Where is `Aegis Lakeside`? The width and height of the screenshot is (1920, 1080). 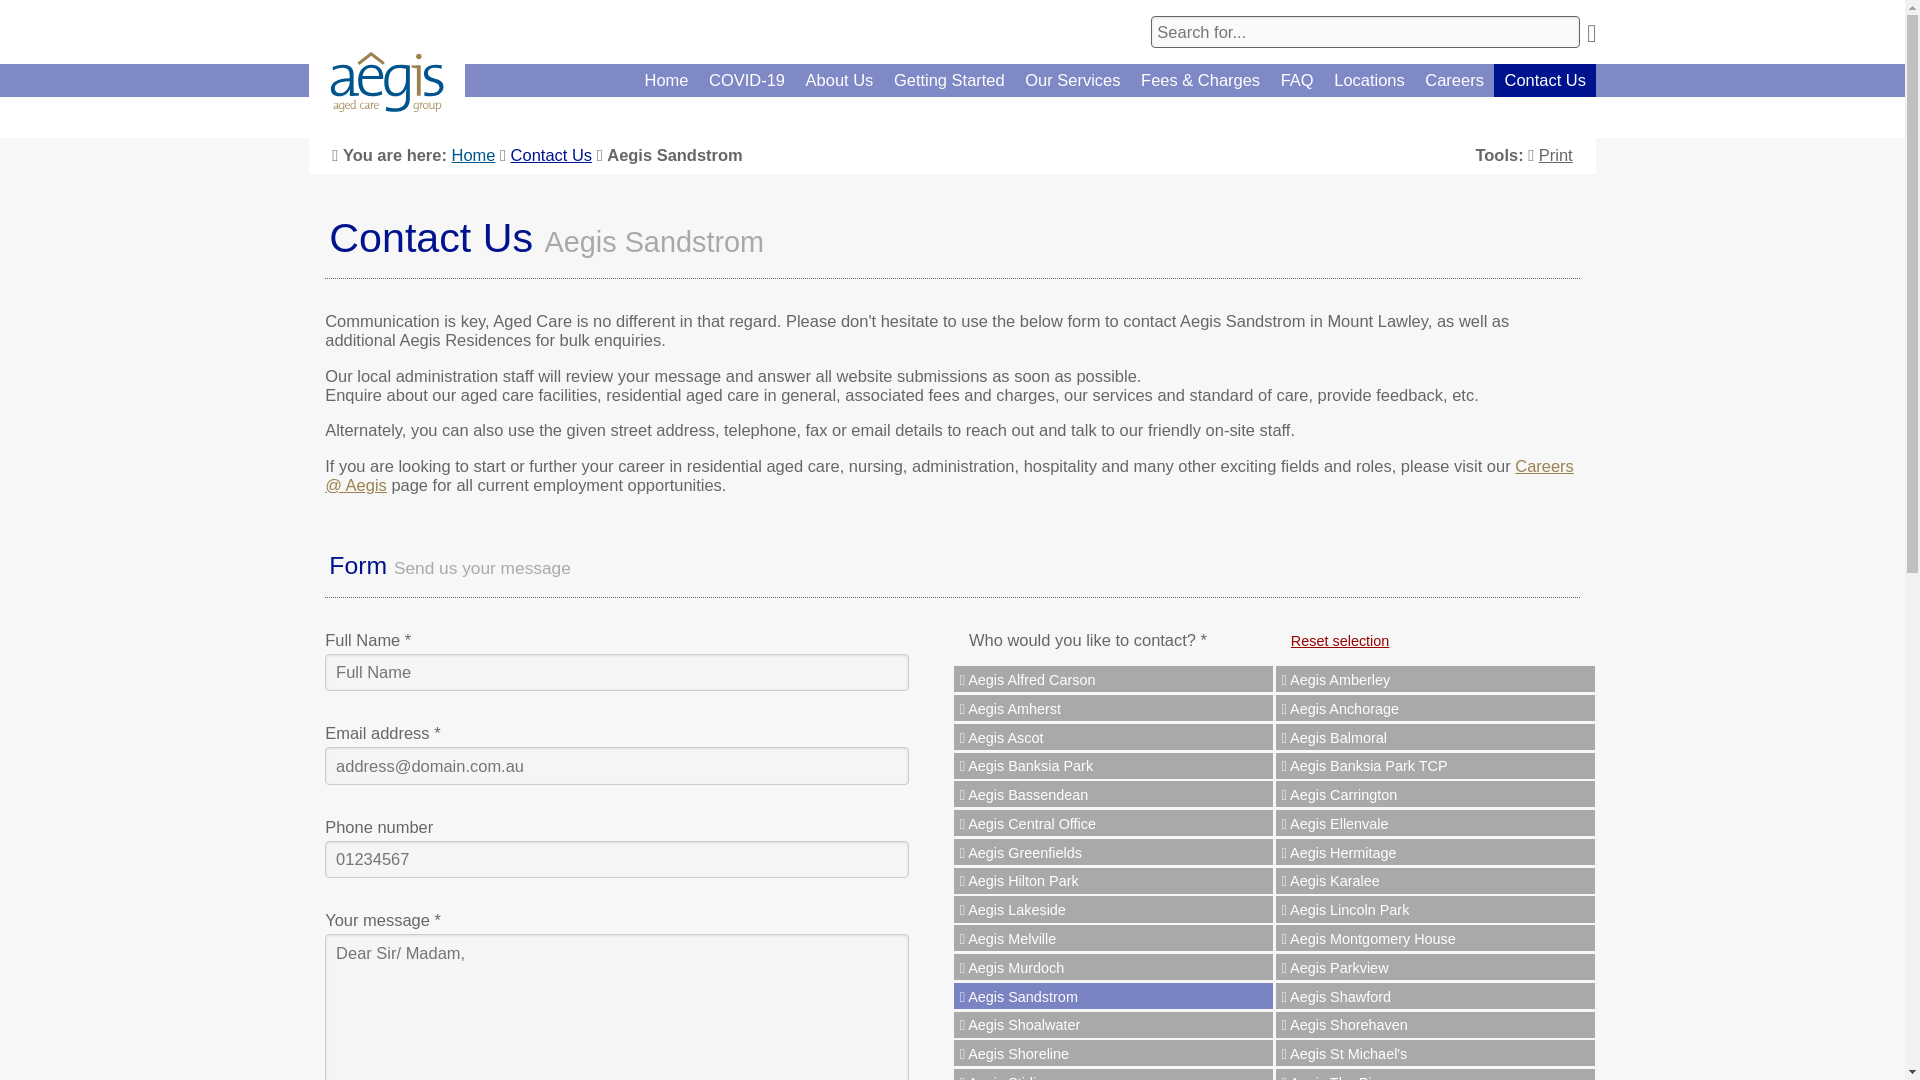
Aegis Lakeside is located at coordinates (1113, 909).